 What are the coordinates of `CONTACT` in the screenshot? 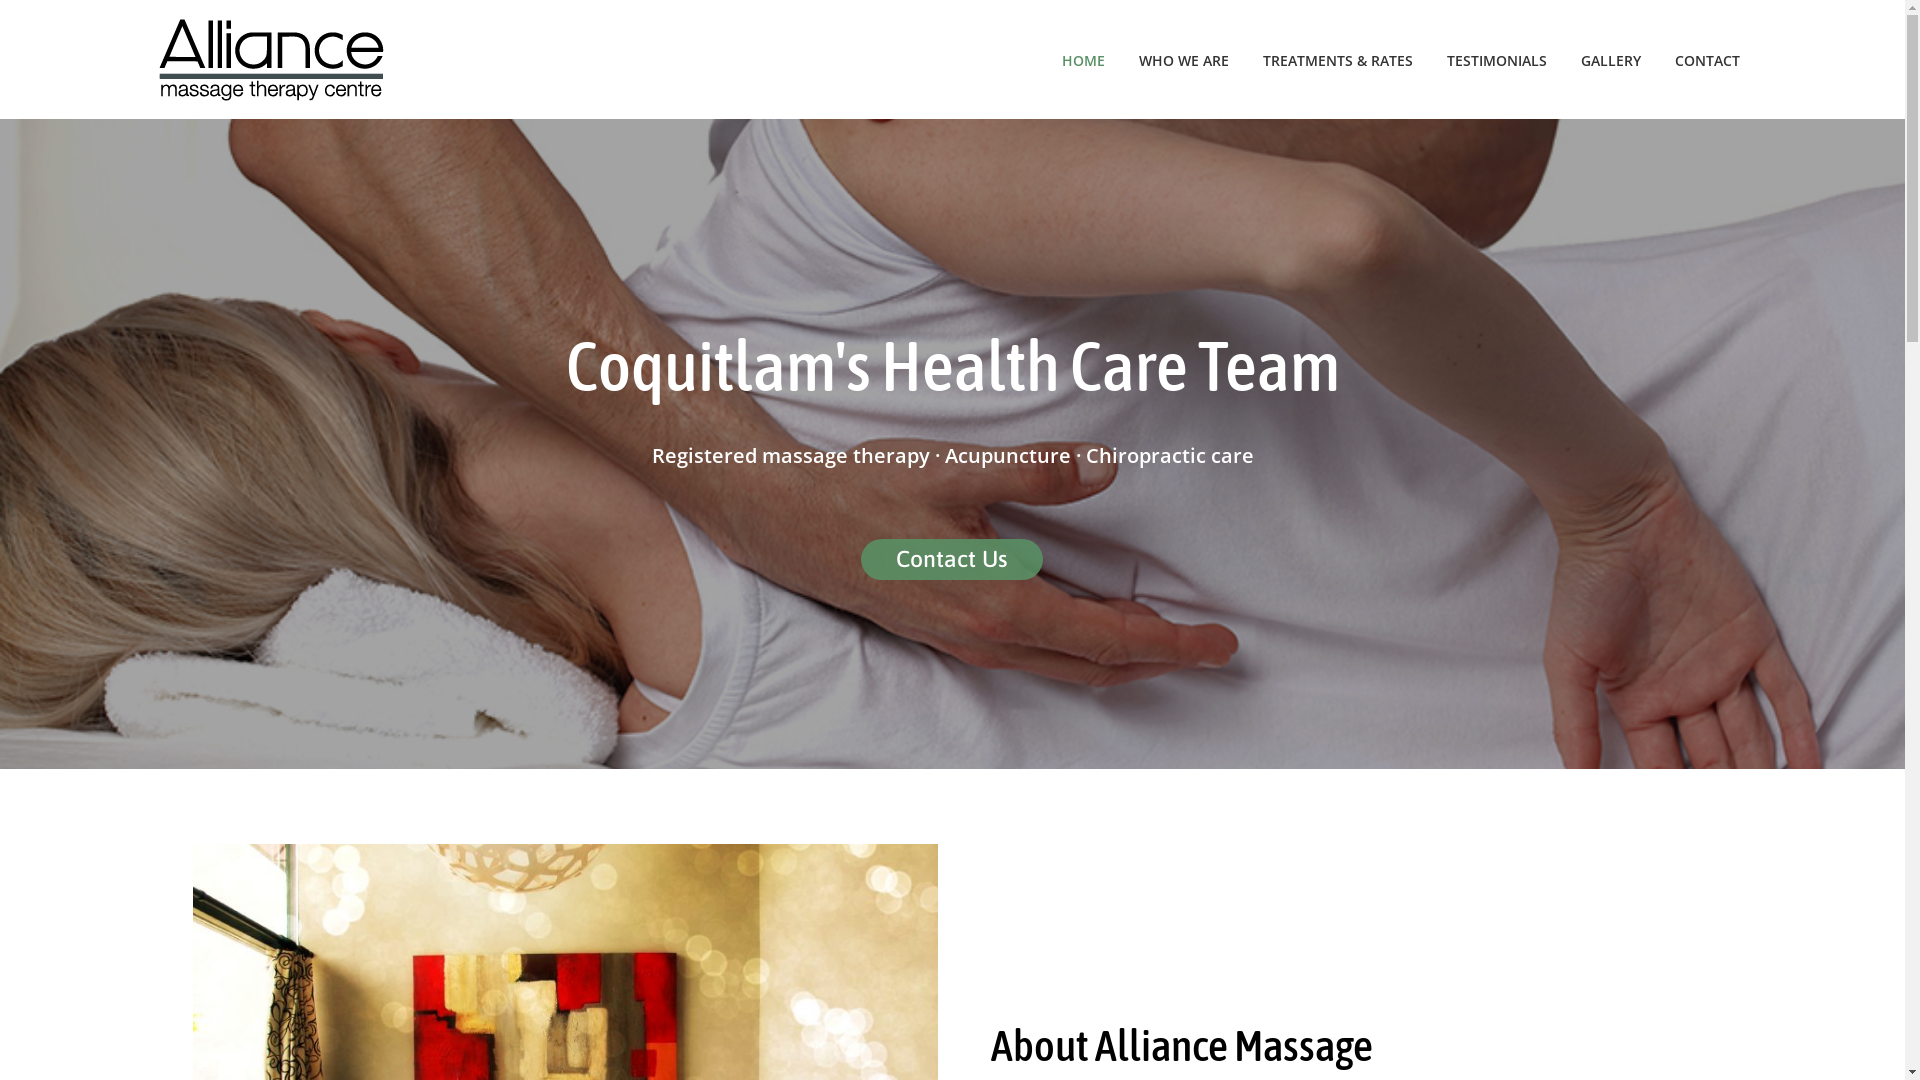 It's located at (1708, 59).